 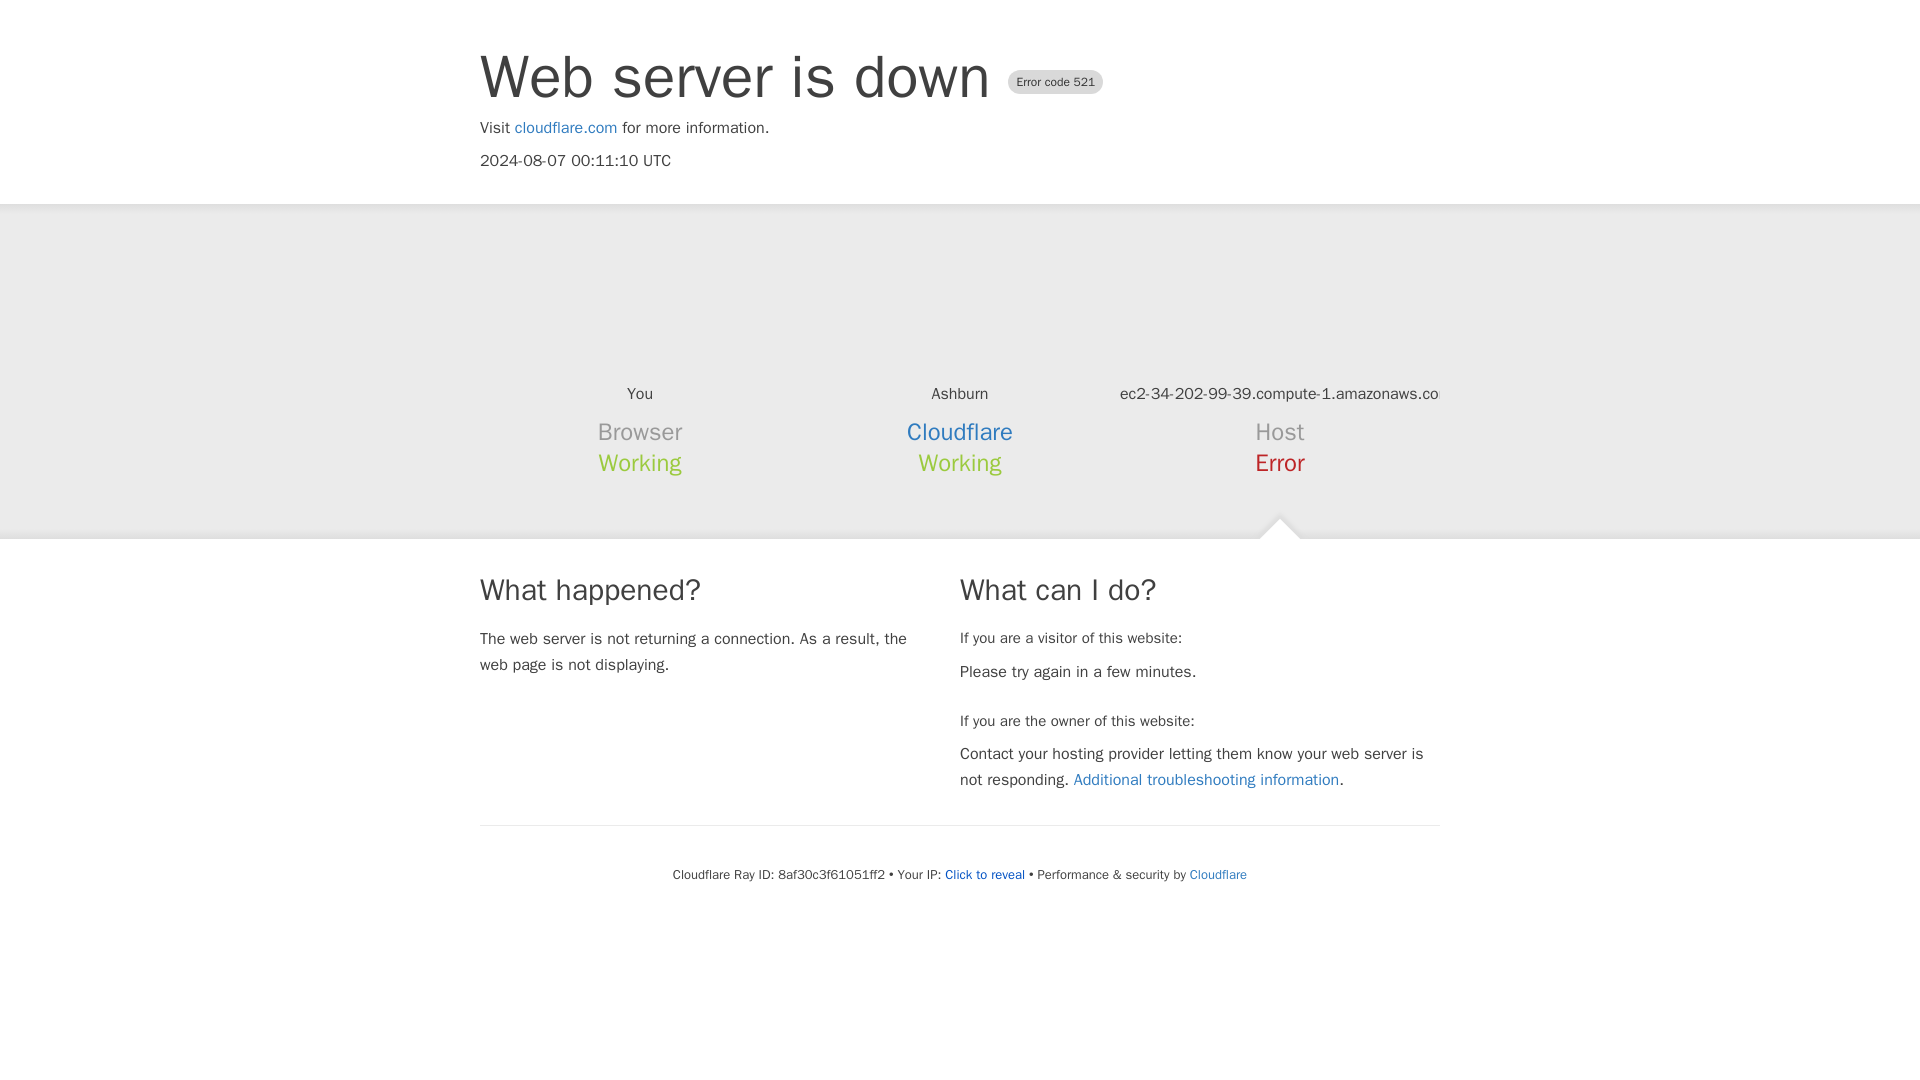 What do you see at coordinates (566, 128) in the screenshot?
I see `cloudflare.com` at bounding box center [566, 128].